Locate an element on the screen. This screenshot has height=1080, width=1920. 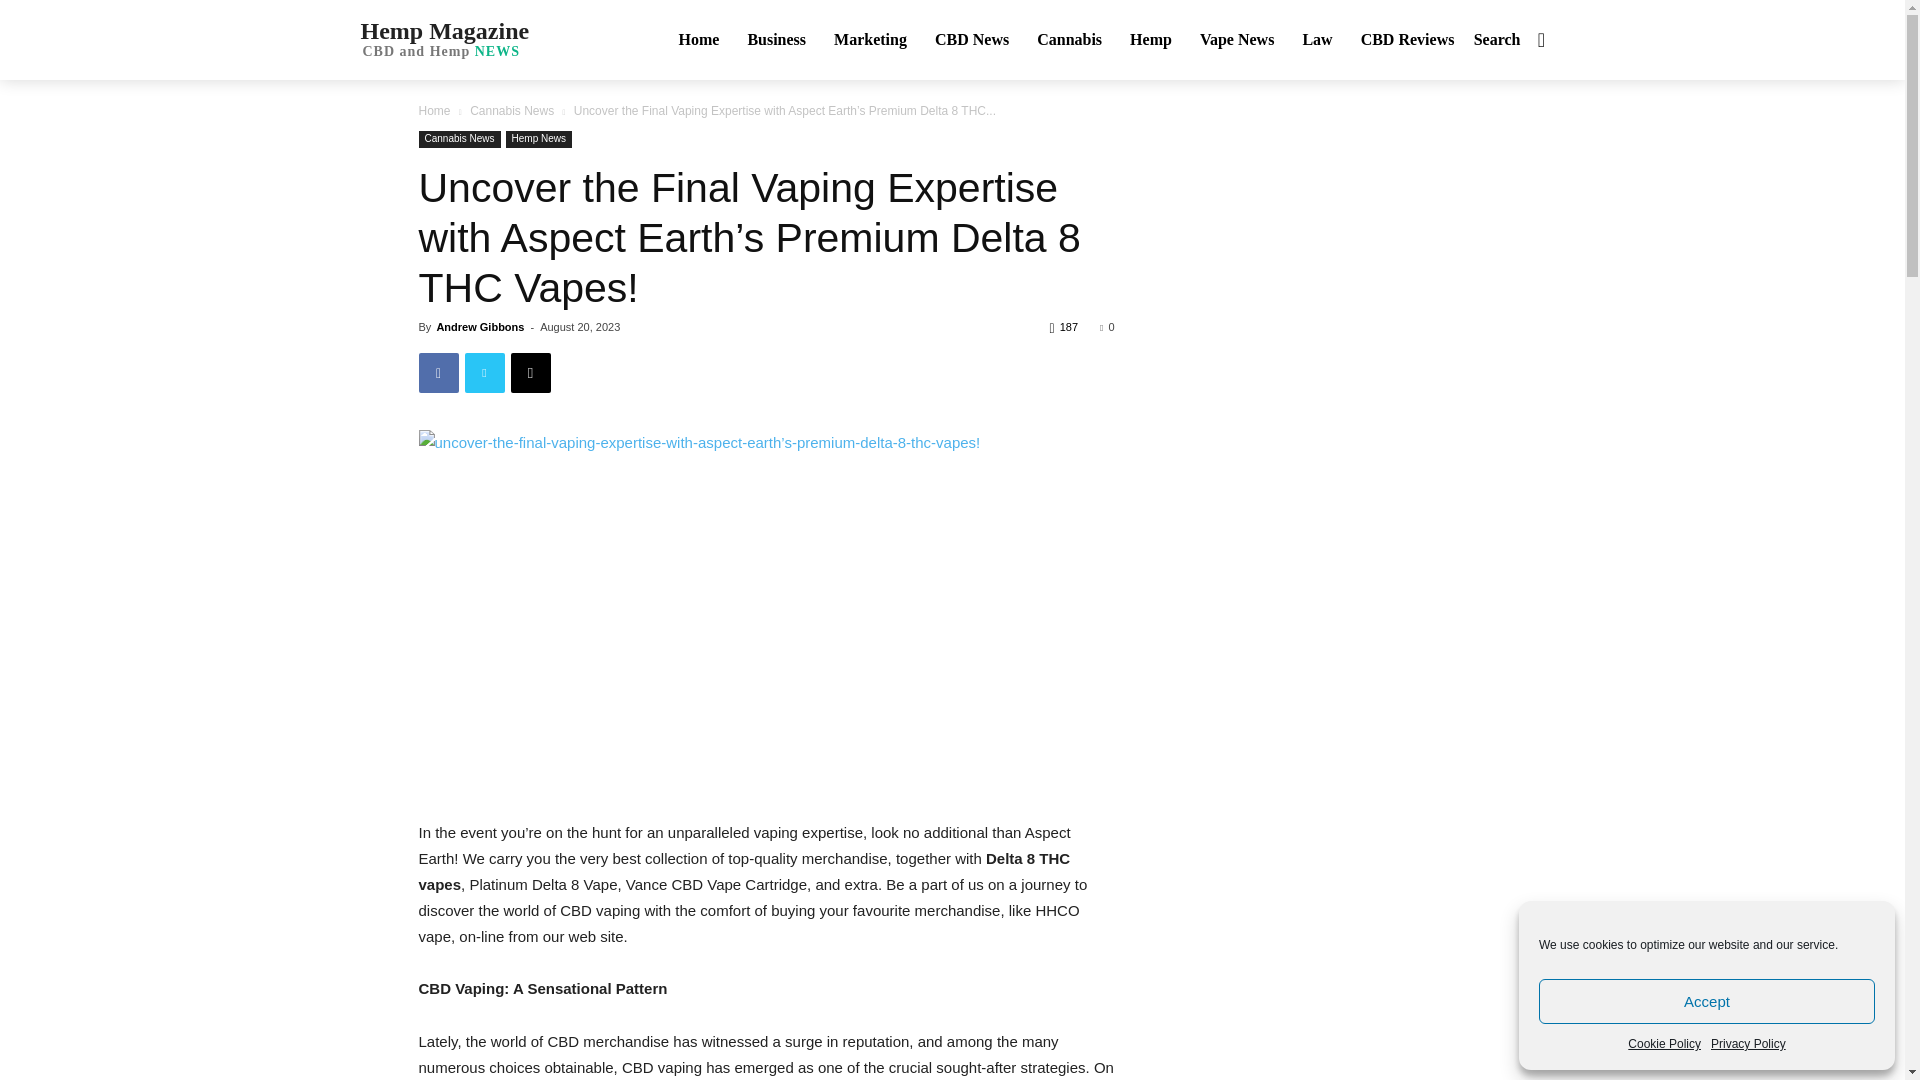
Cookie Policy is located at coordinates (1748, 1044).